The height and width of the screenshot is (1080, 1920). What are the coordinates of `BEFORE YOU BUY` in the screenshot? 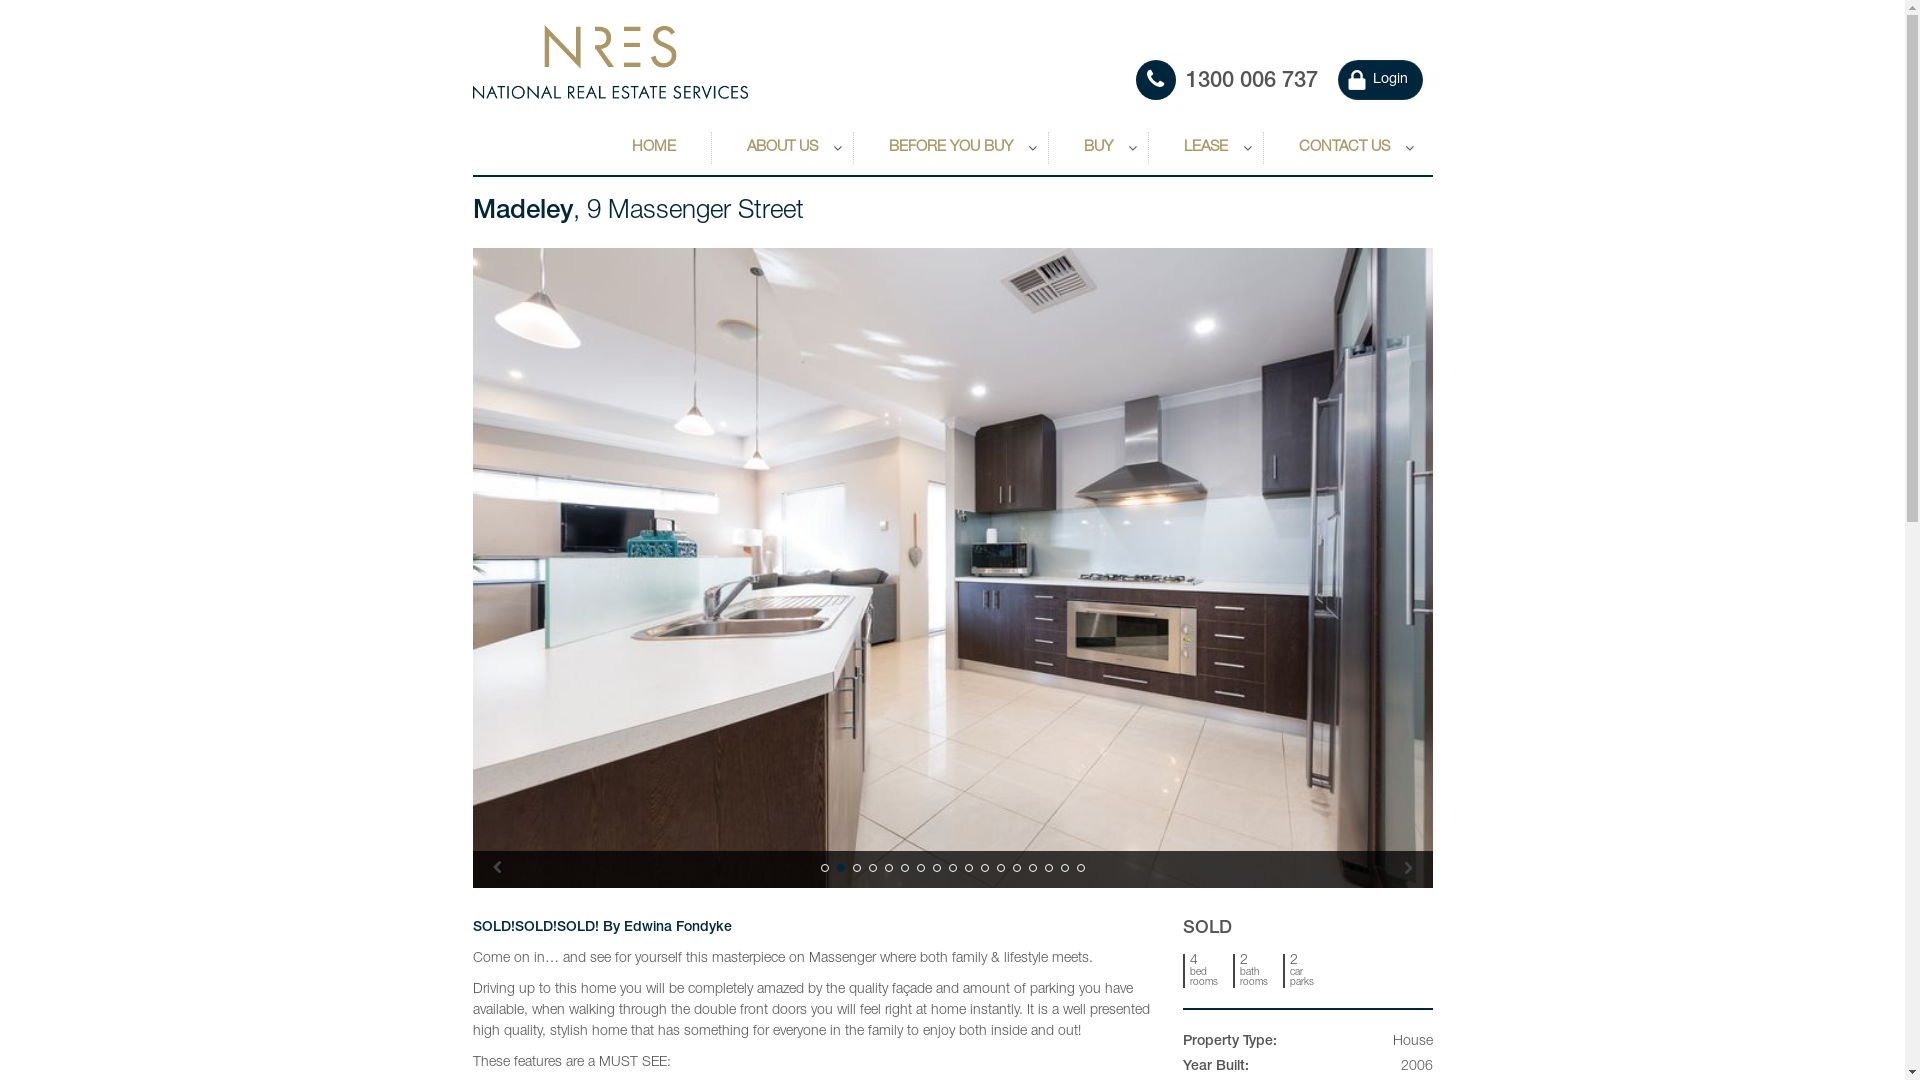 It's located at (950, 148).